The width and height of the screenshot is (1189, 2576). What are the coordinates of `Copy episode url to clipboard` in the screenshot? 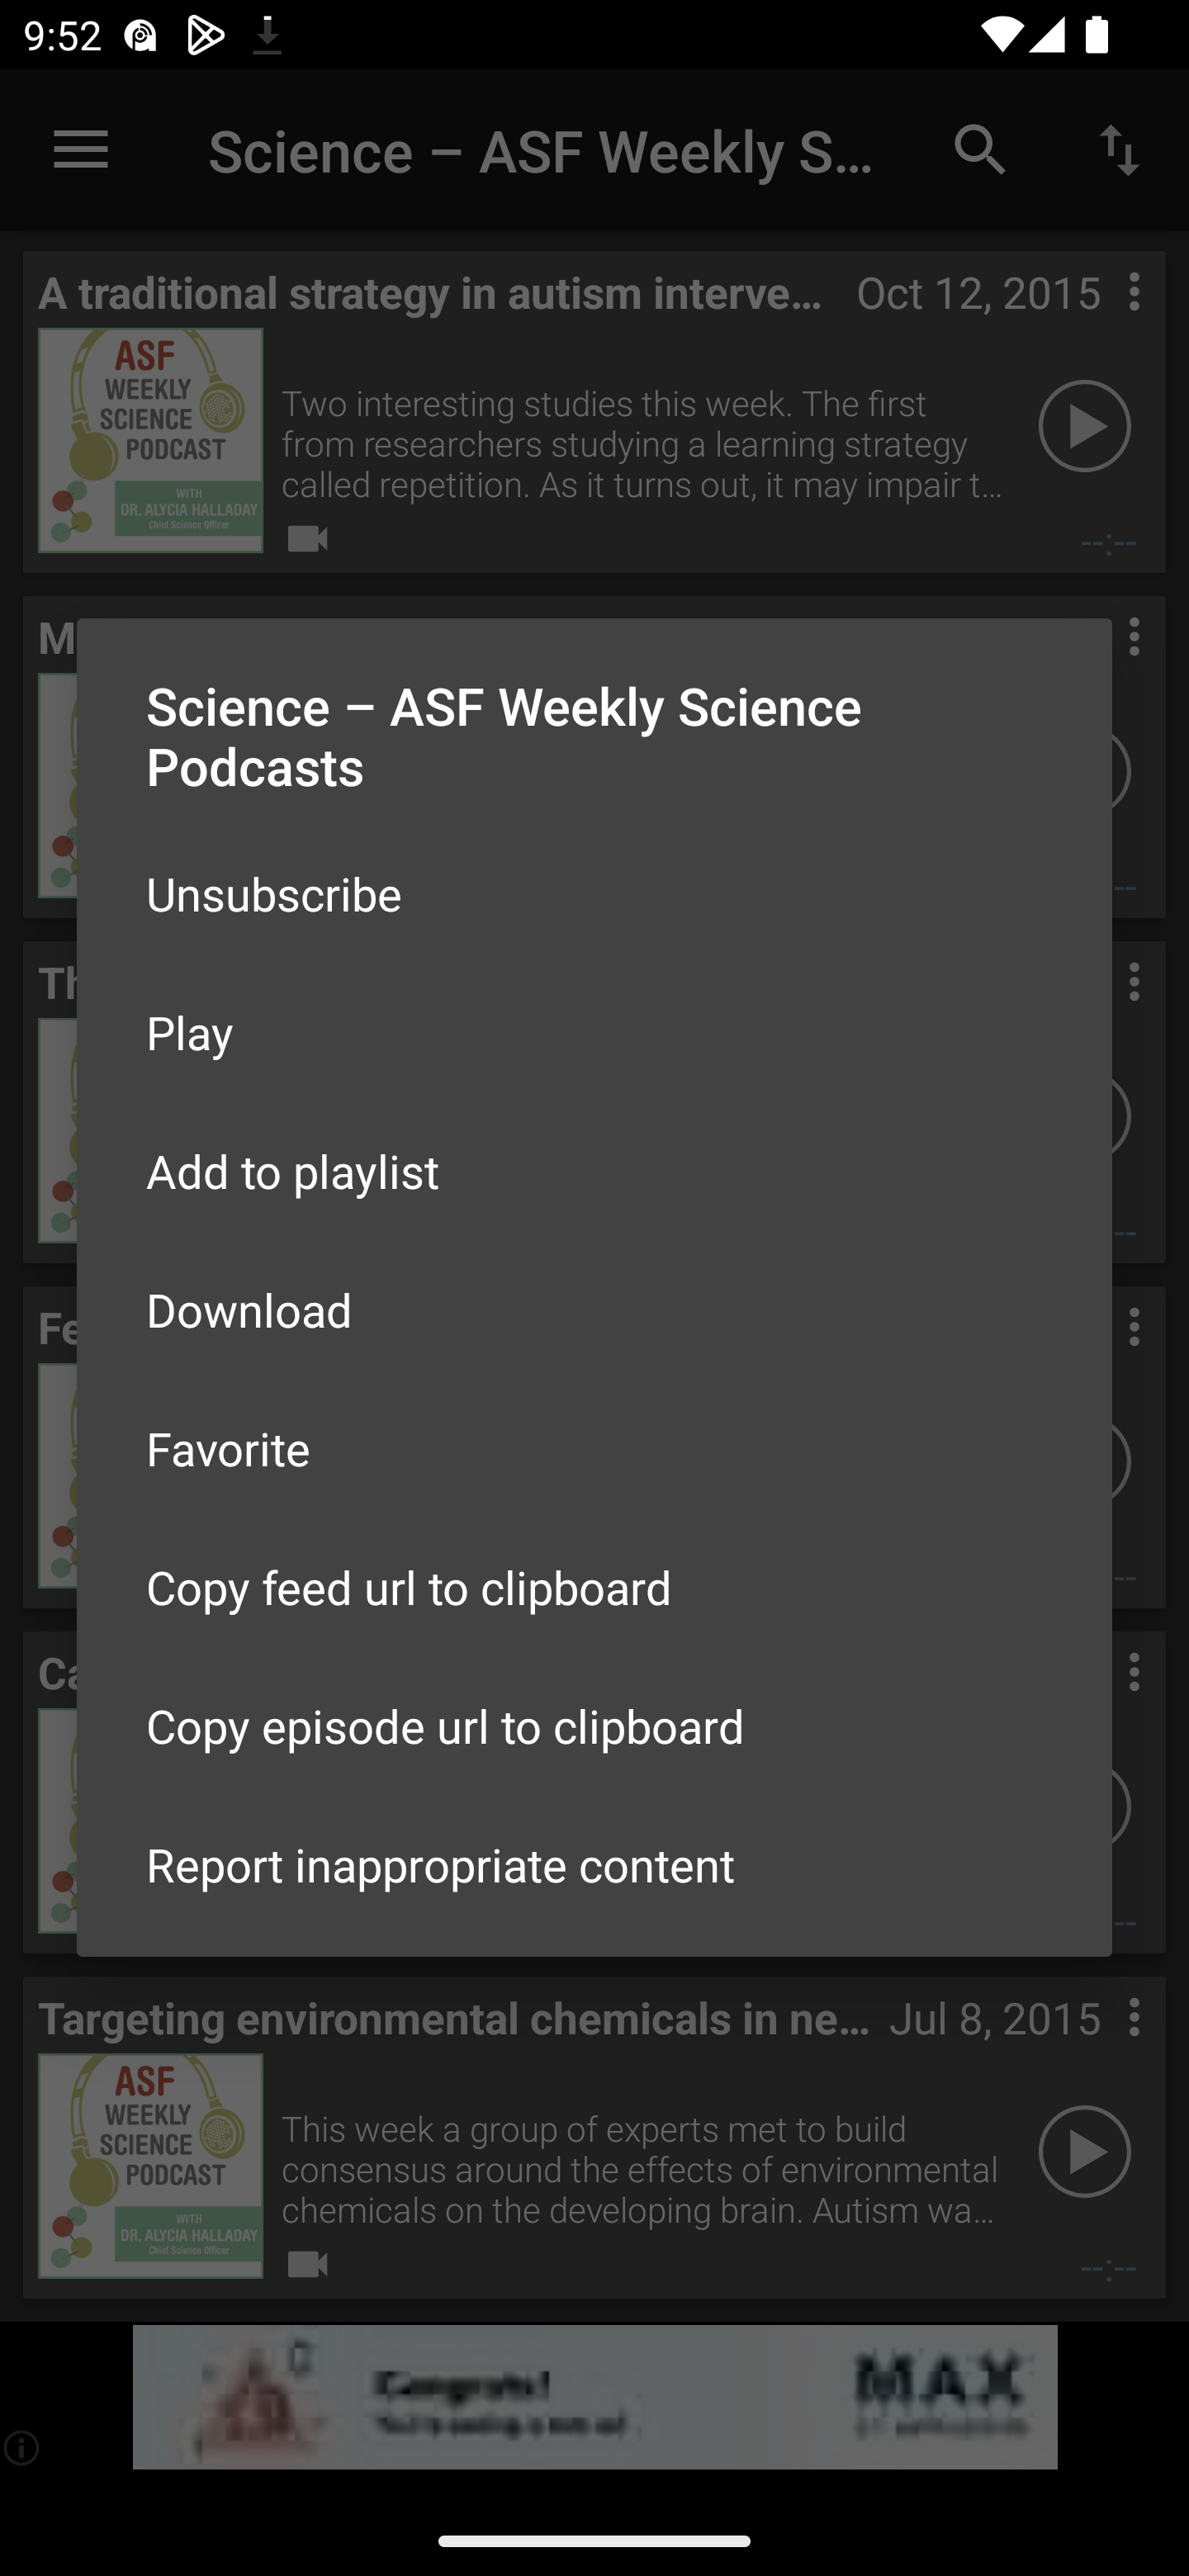 It's located at (594, 1726).